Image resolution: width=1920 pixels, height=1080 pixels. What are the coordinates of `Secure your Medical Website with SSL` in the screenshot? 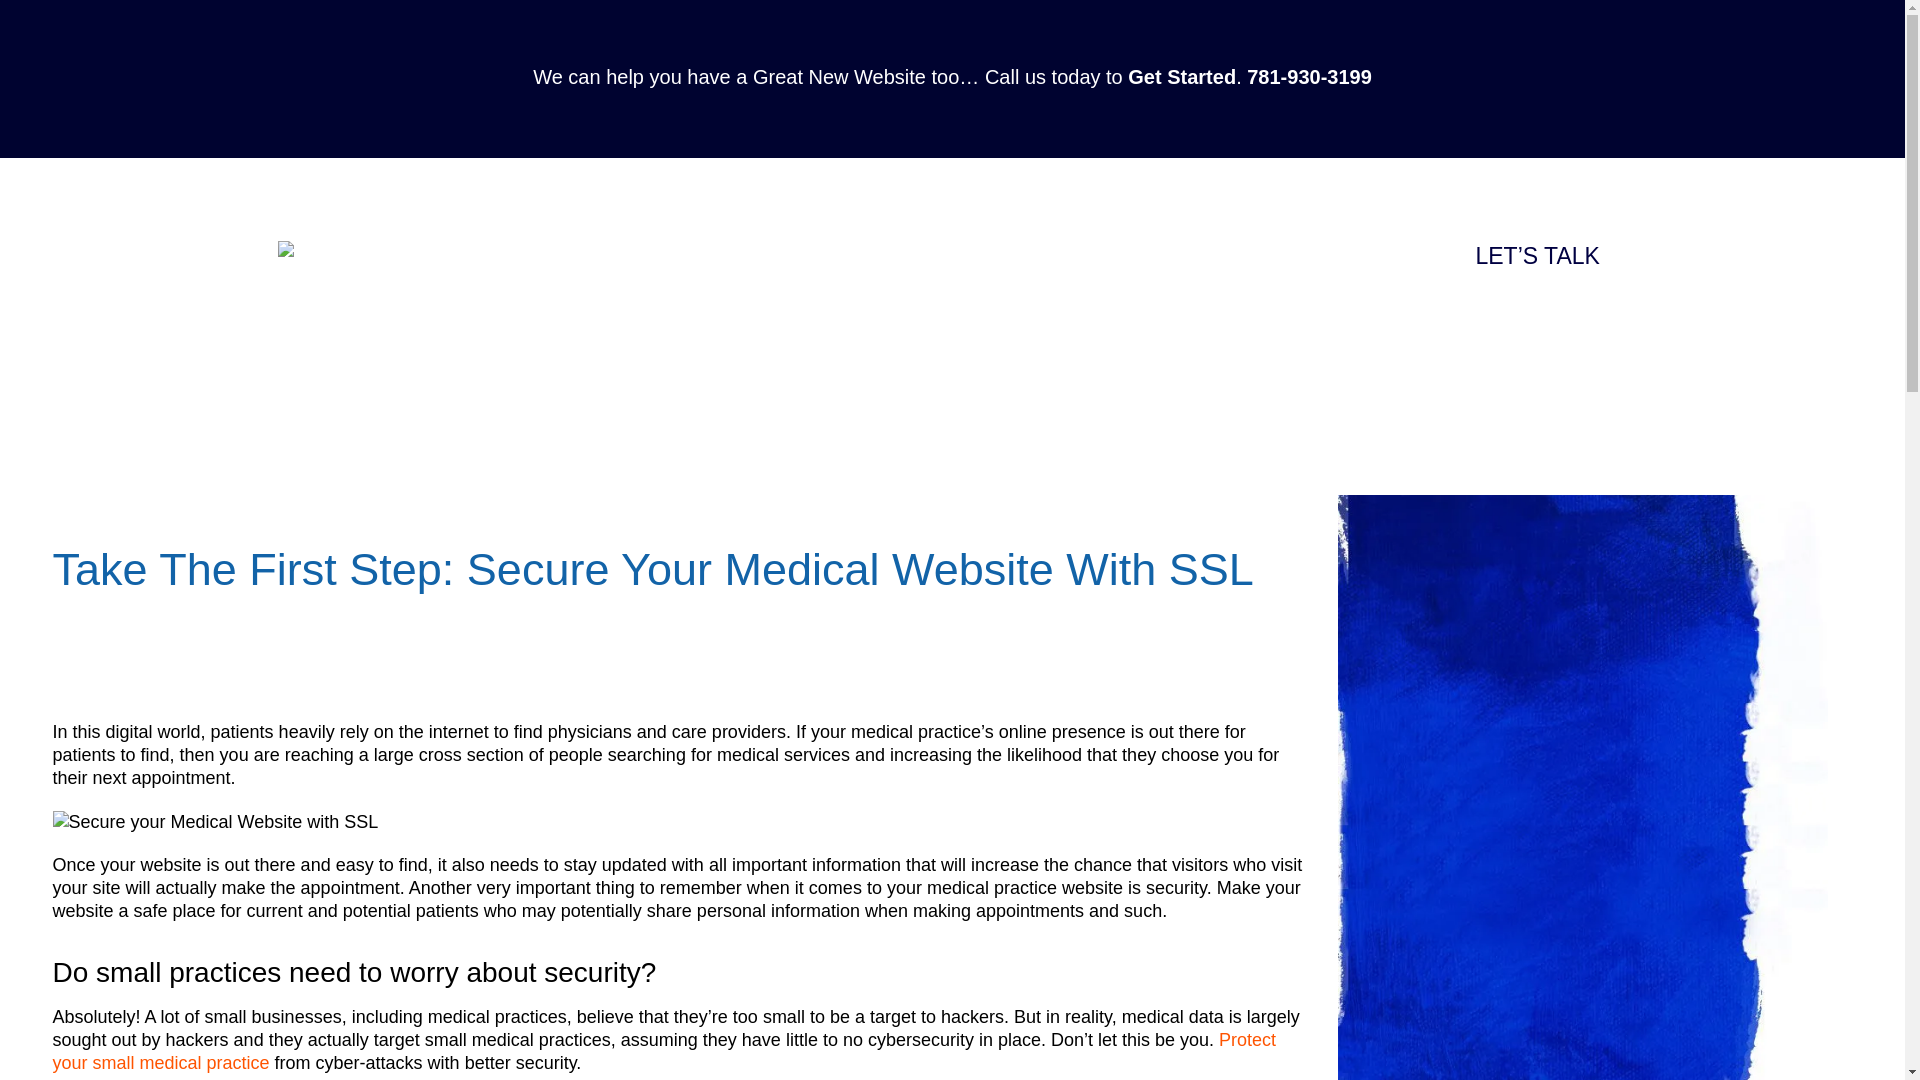 It's located at (214, 822).